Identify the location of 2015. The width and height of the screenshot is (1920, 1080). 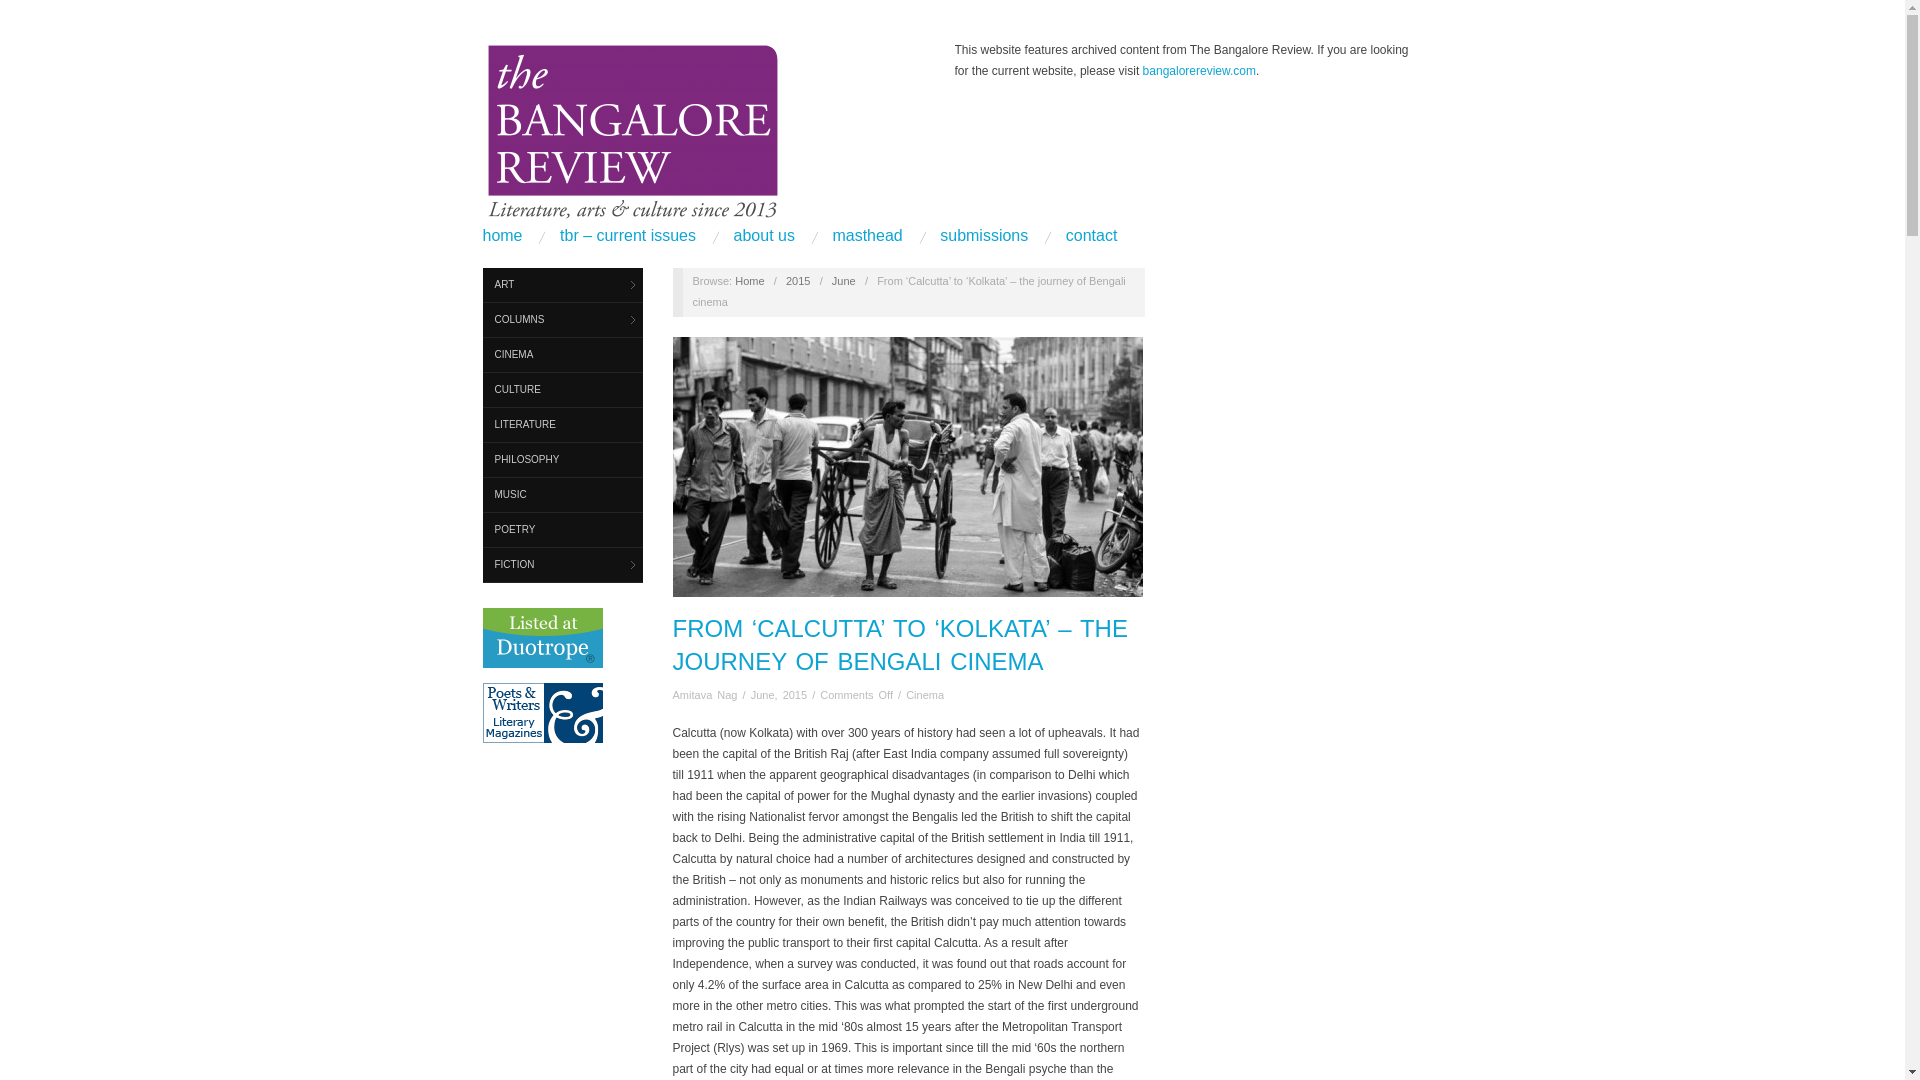
(798, 281).